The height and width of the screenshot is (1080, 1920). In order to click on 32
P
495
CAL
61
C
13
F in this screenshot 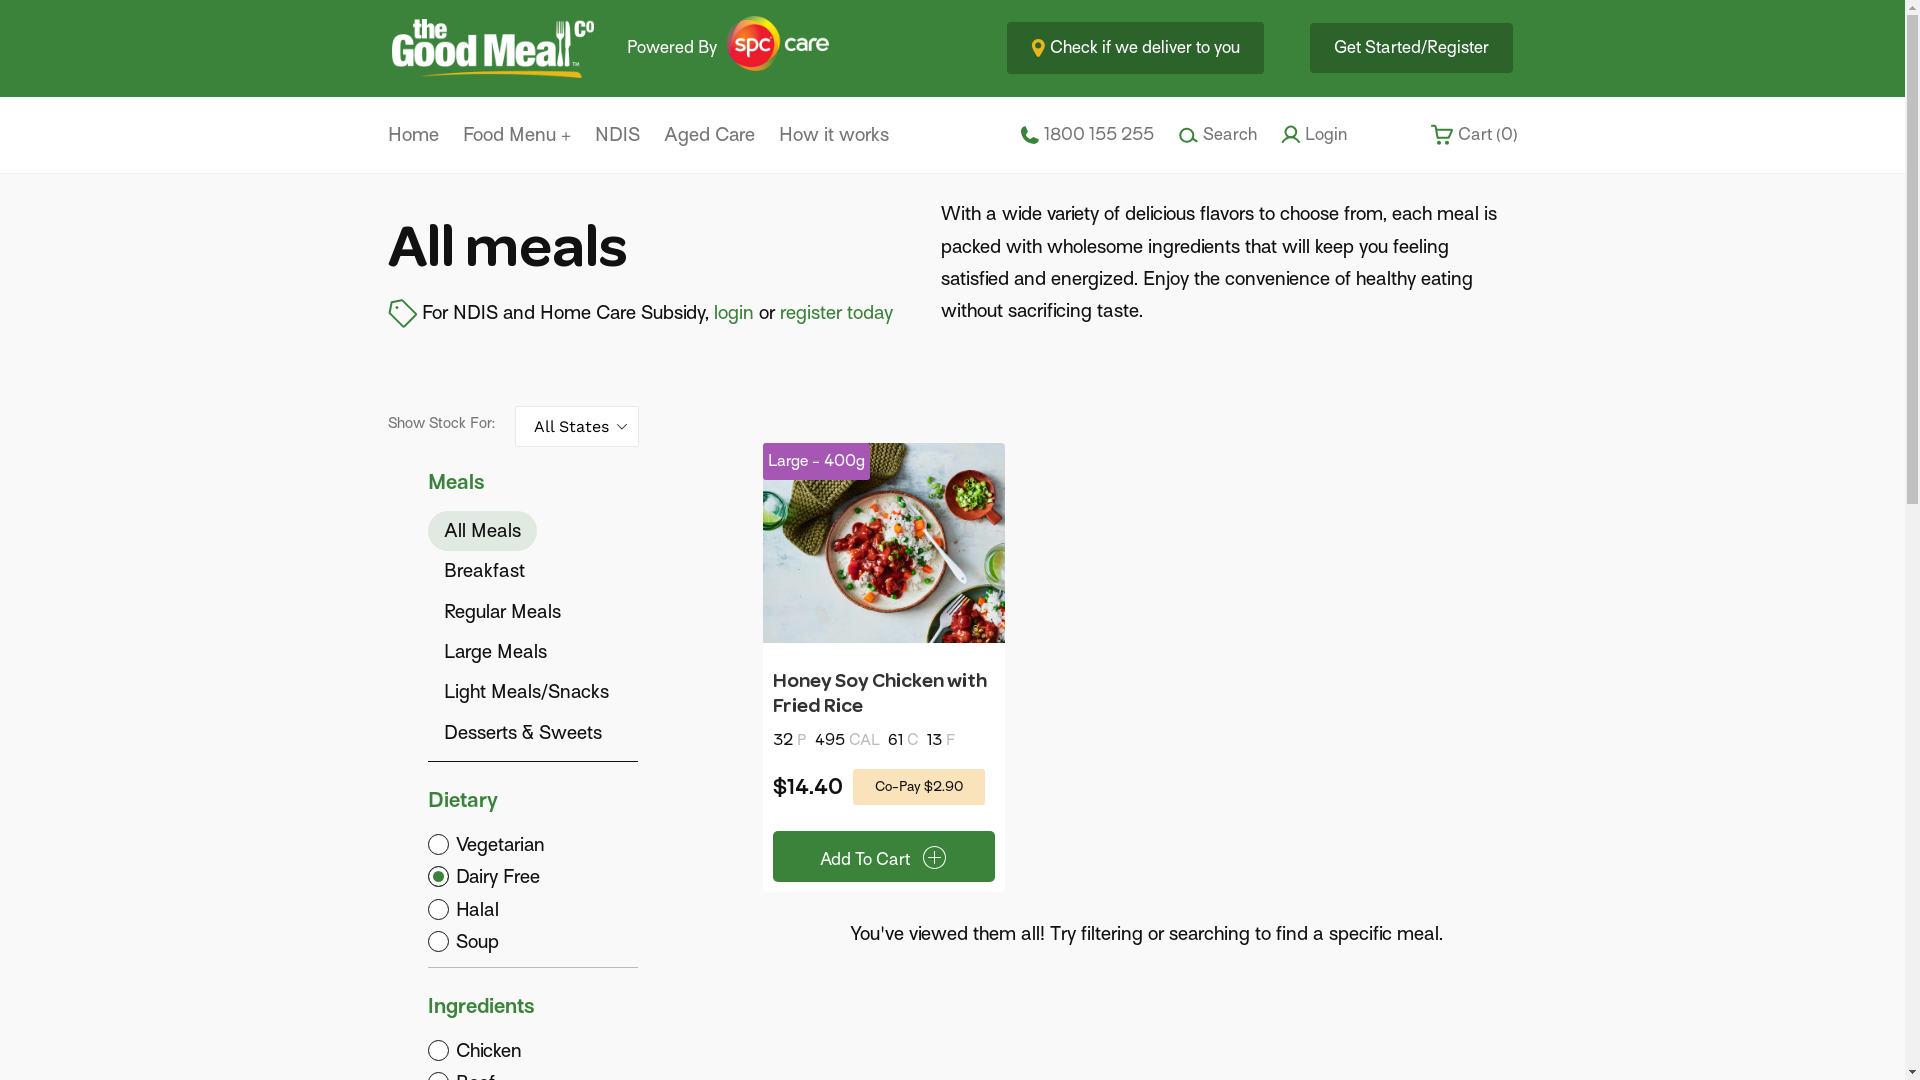, I will do `click(883, 740)`.